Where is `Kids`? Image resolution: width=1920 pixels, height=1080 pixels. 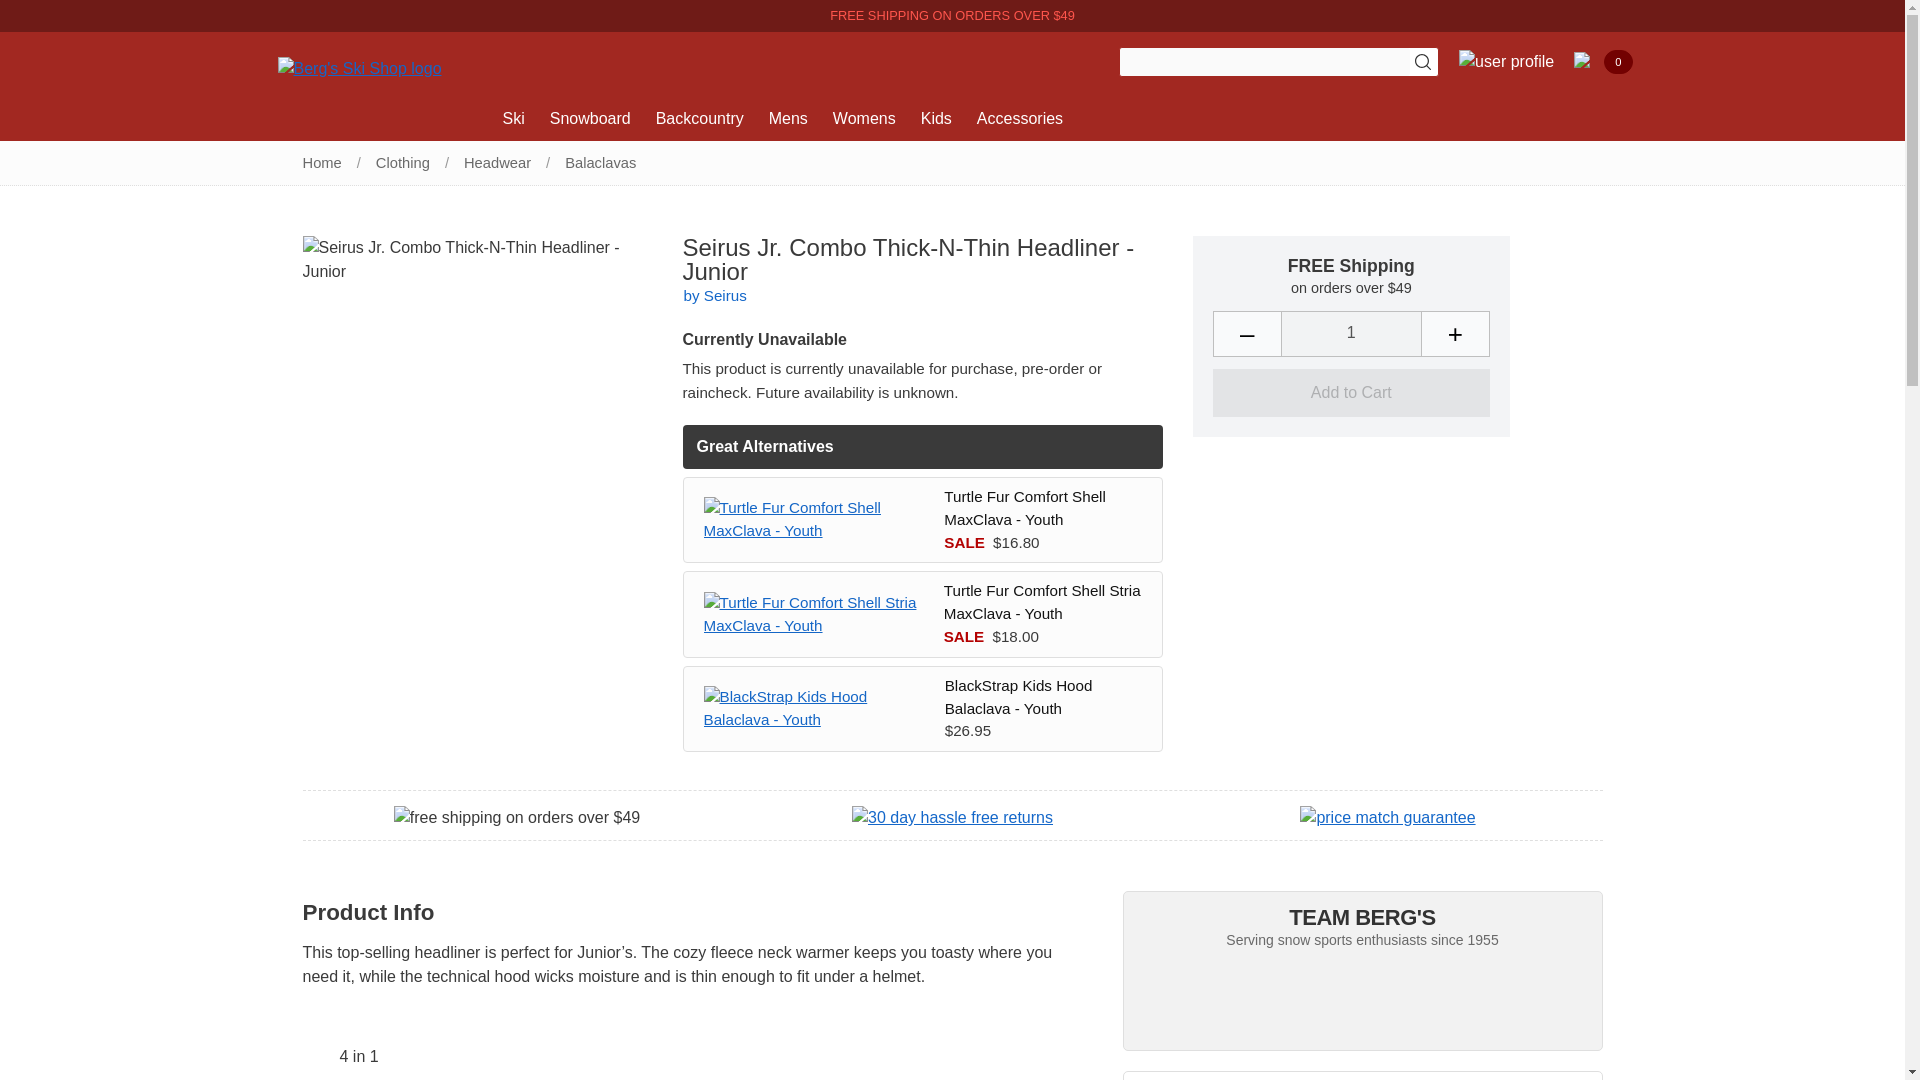
Kids is located at coordinates (938, 119).